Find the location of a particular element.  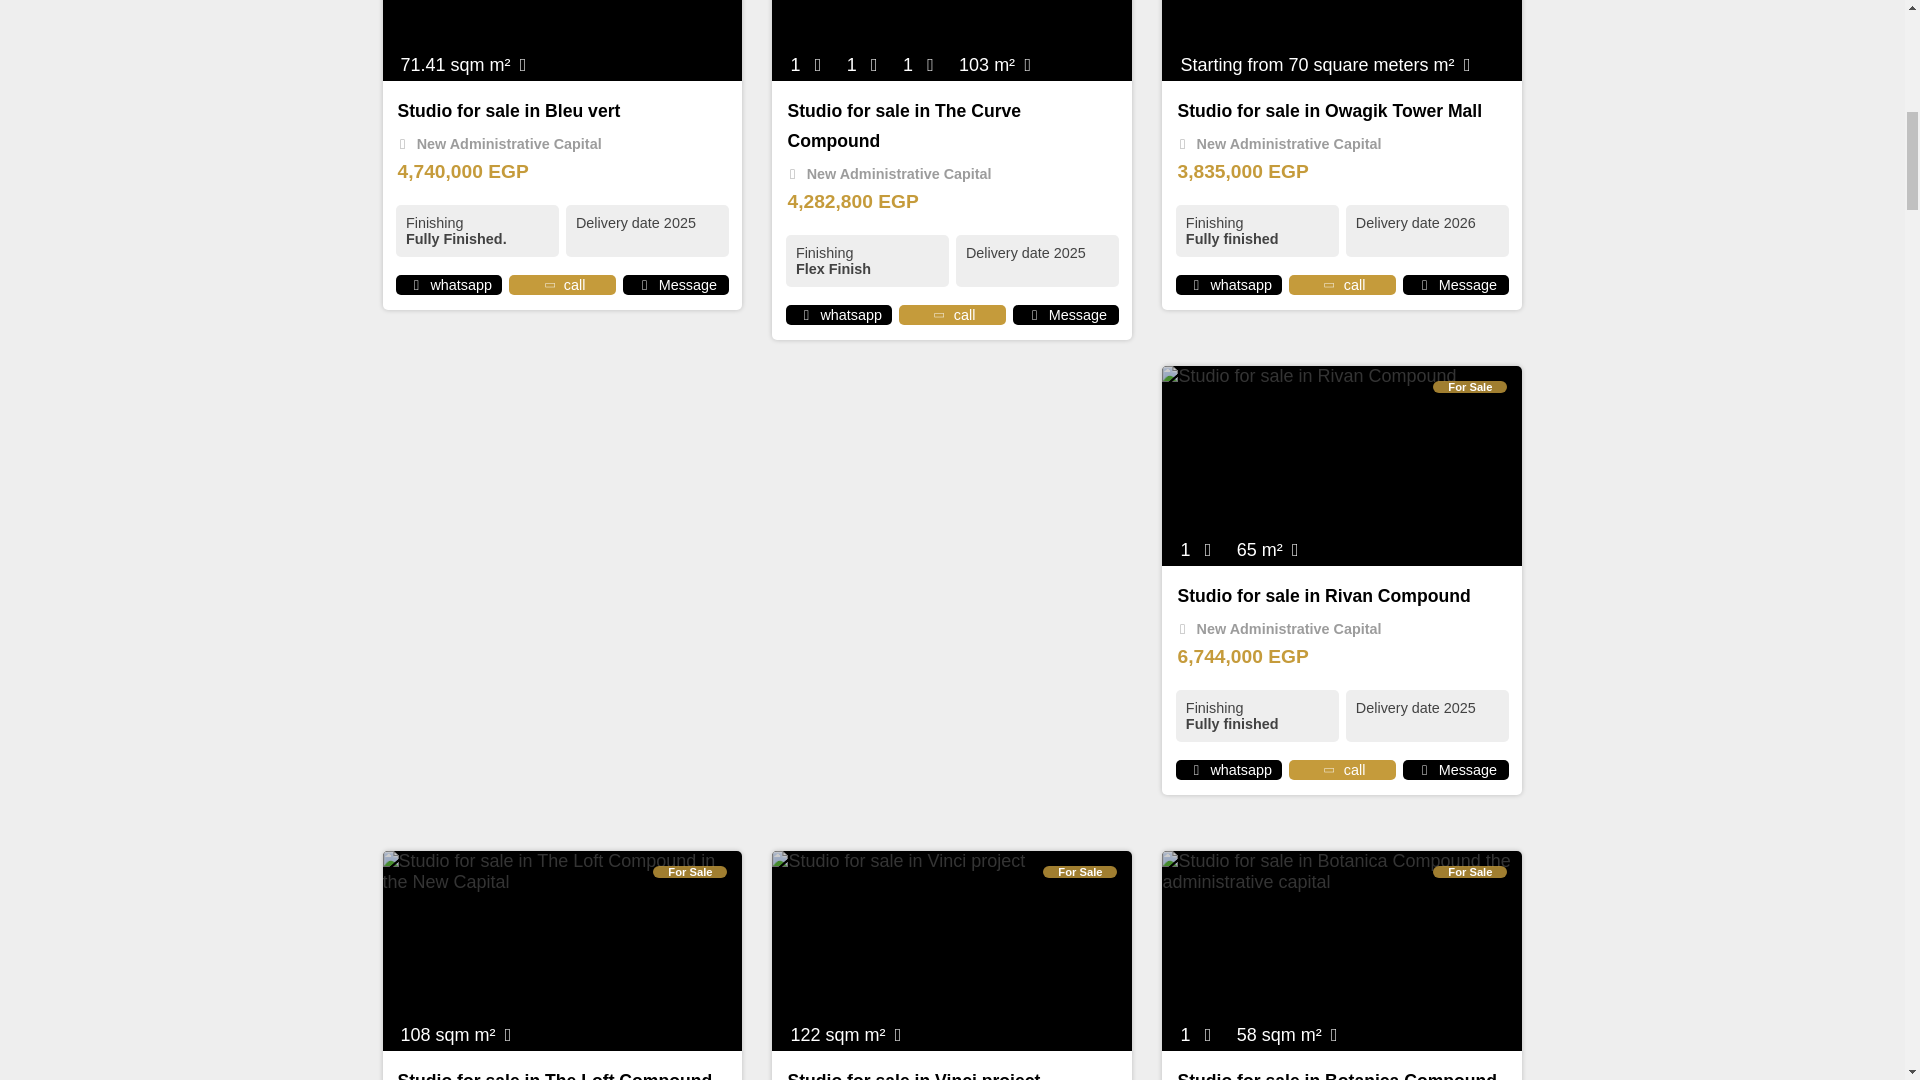

whatsapp is located at coordinates (1196, 284).